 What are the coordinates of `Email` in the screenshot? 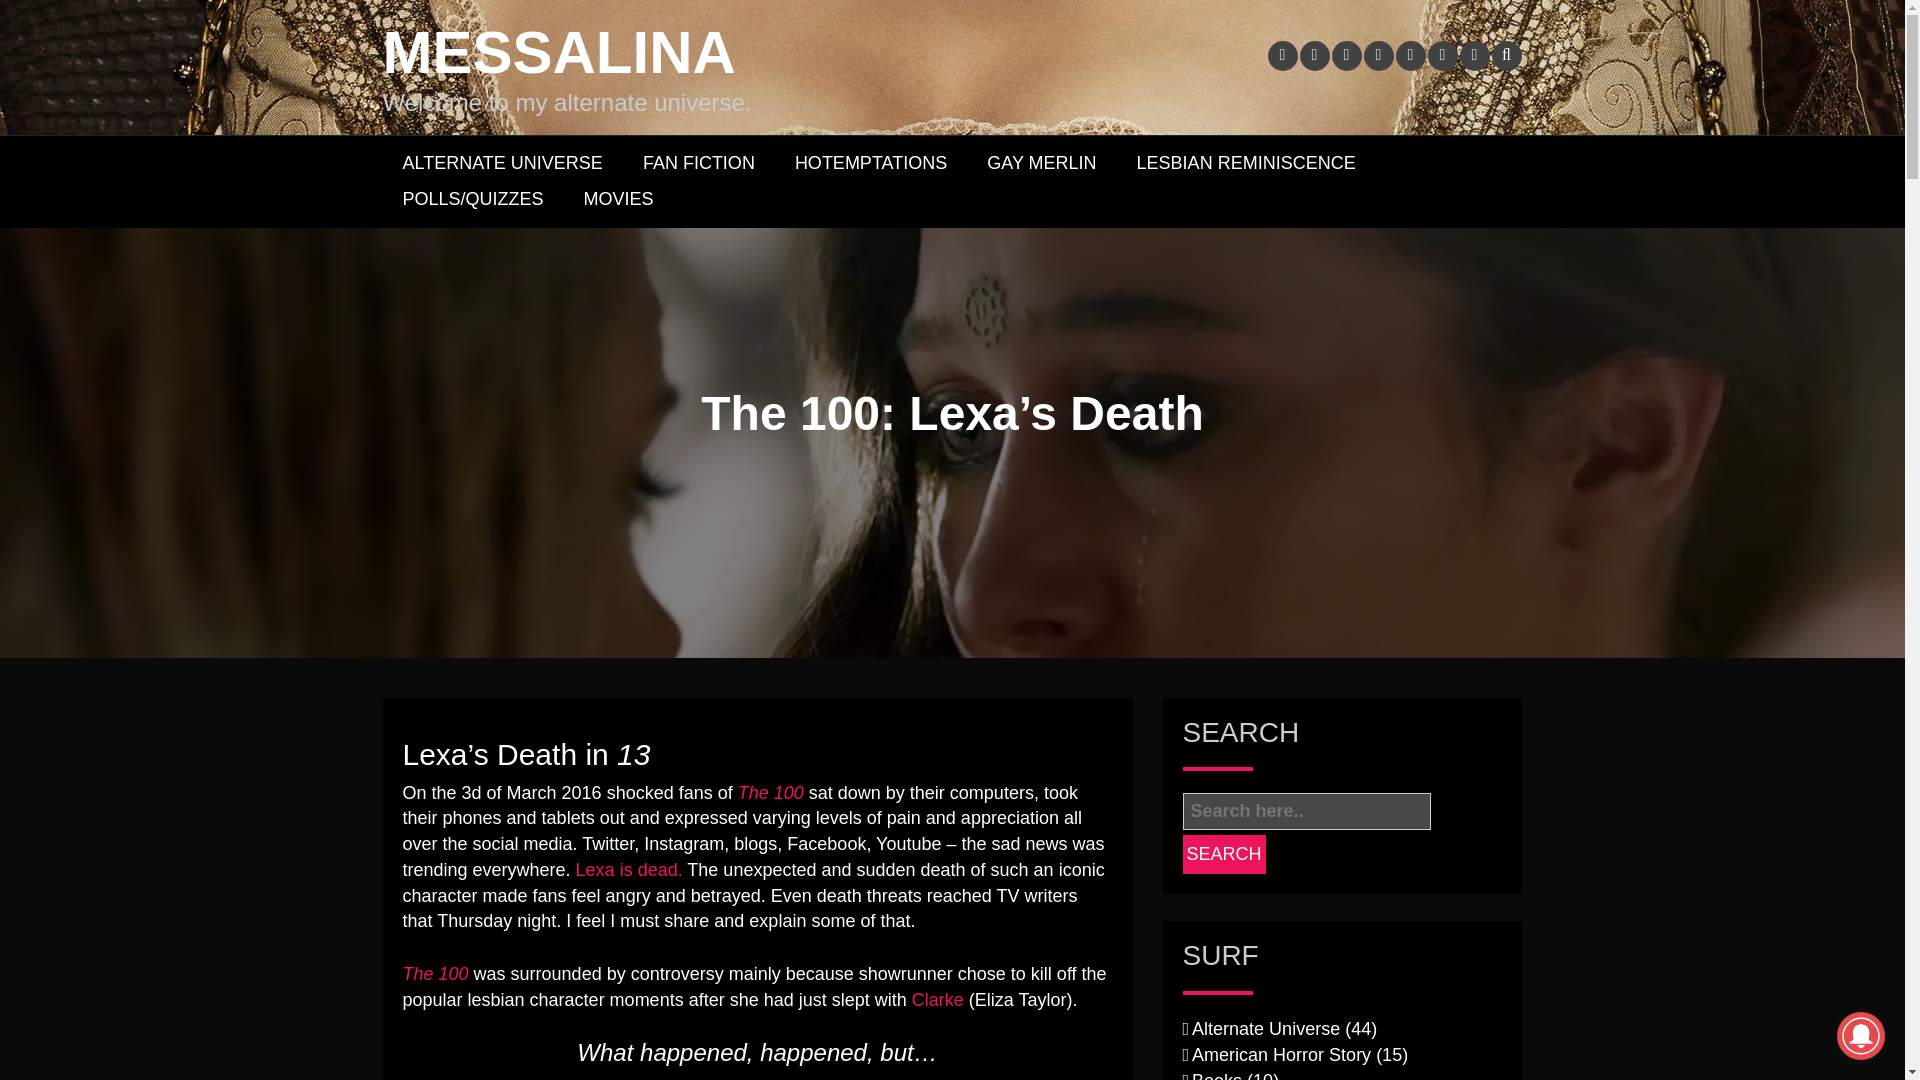 It's located at (1474, 56).